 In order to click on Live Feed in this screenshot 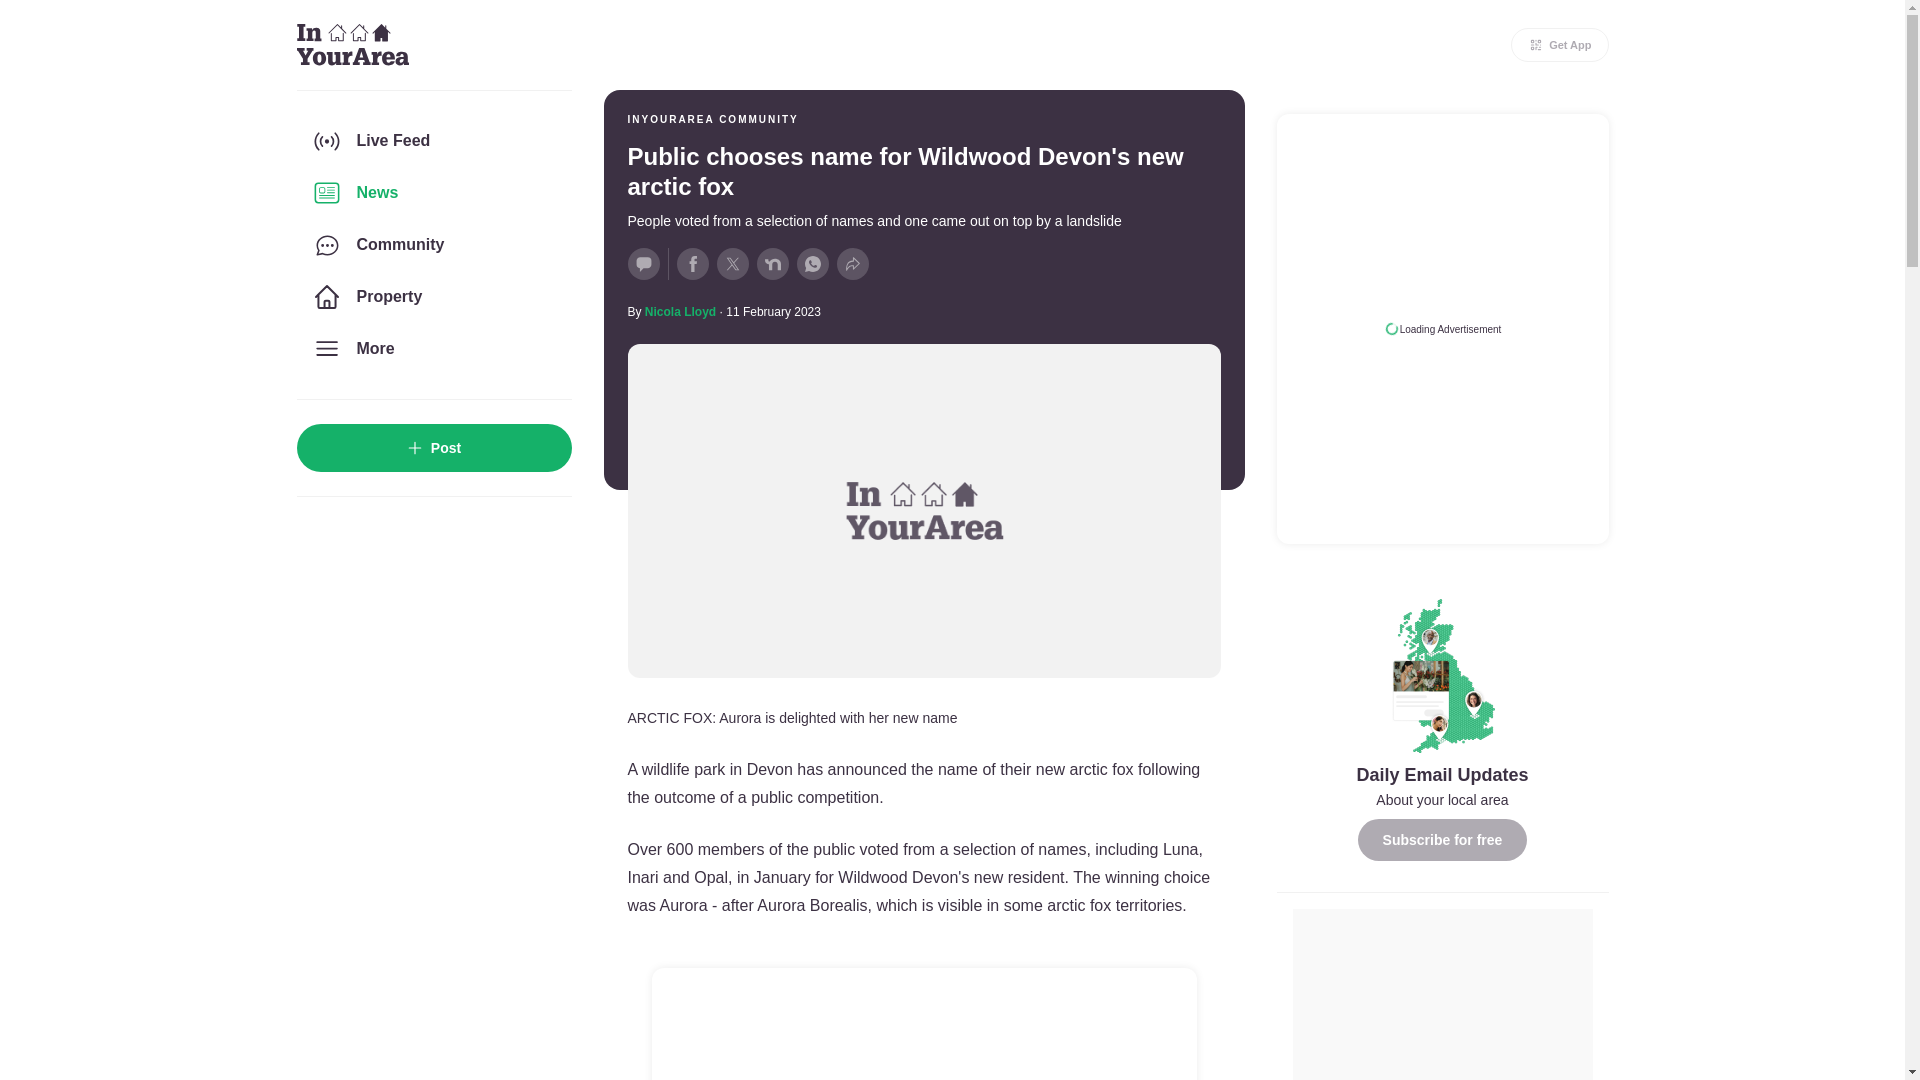, I will do `click(432, 140)`.